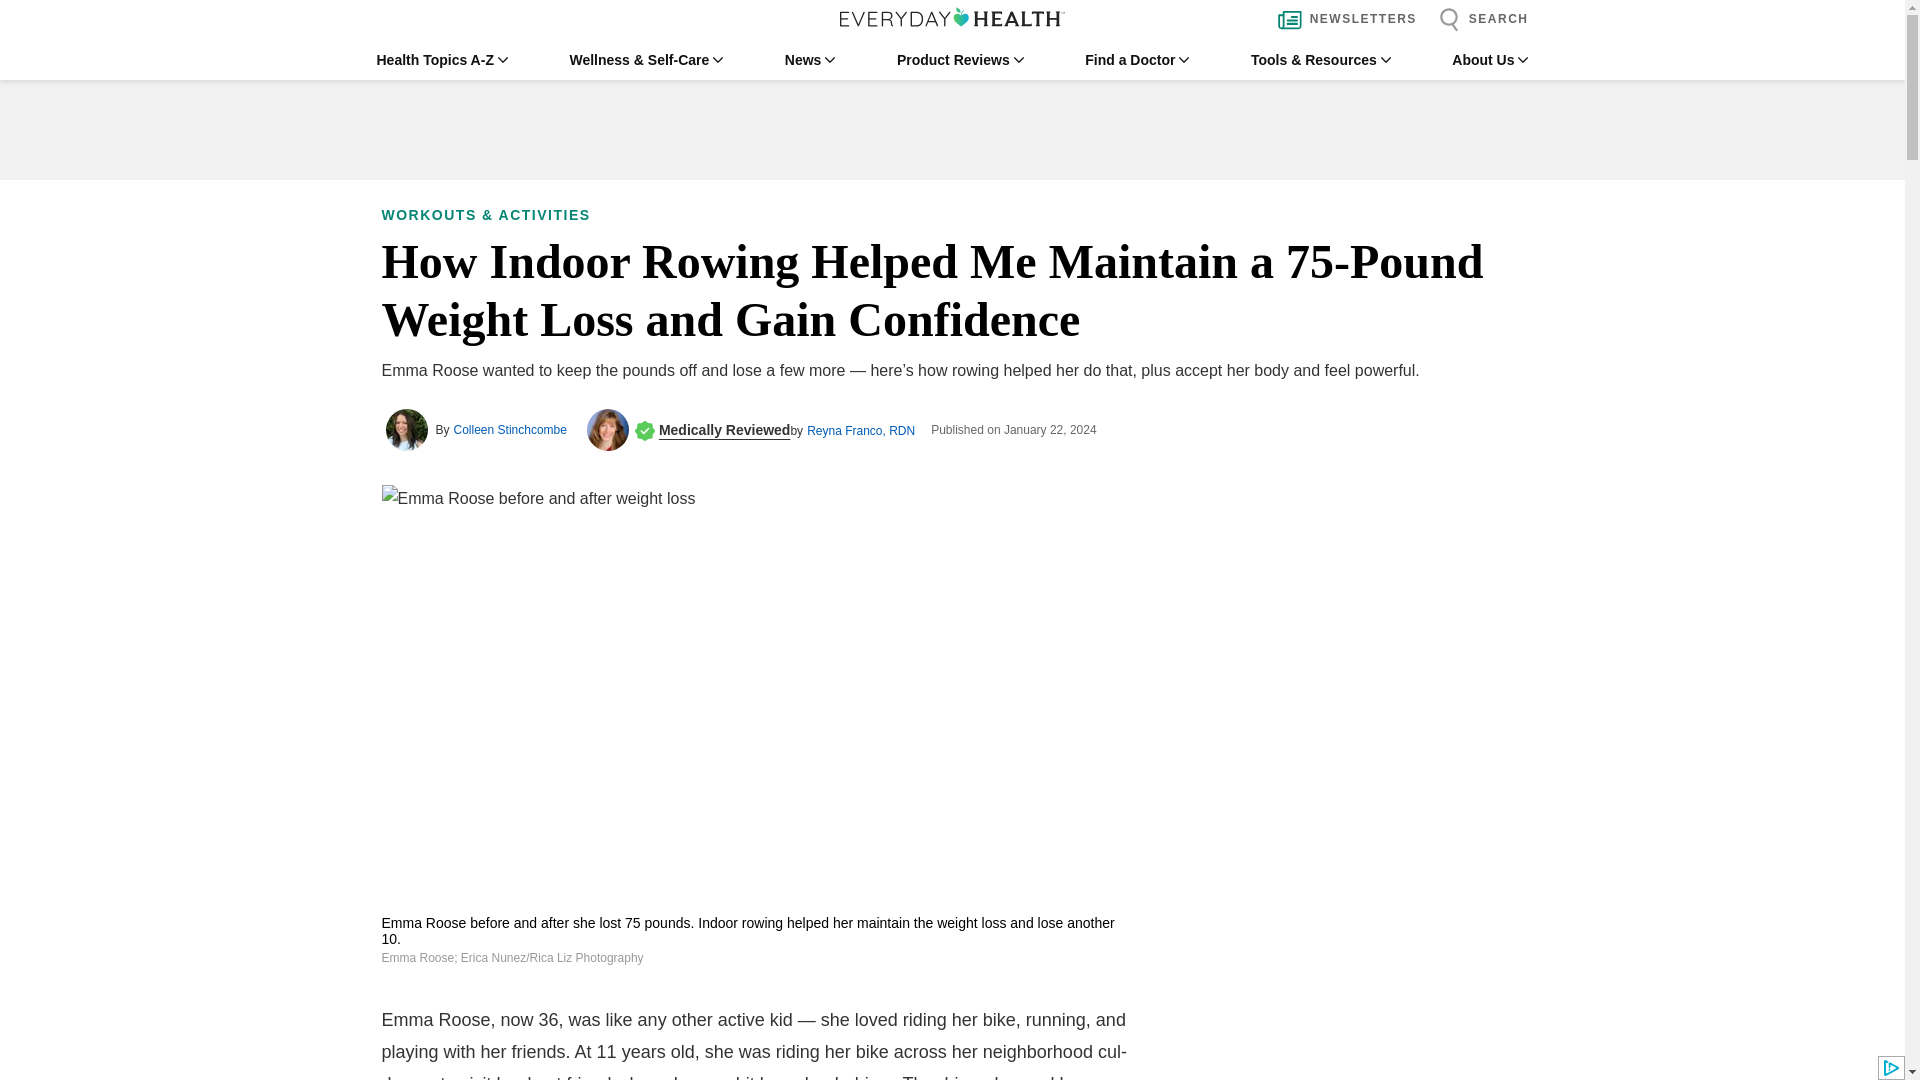 This screenshot has height=1080, width=1920. I want to click on NEWSLETTERS, so click(1342, 20).